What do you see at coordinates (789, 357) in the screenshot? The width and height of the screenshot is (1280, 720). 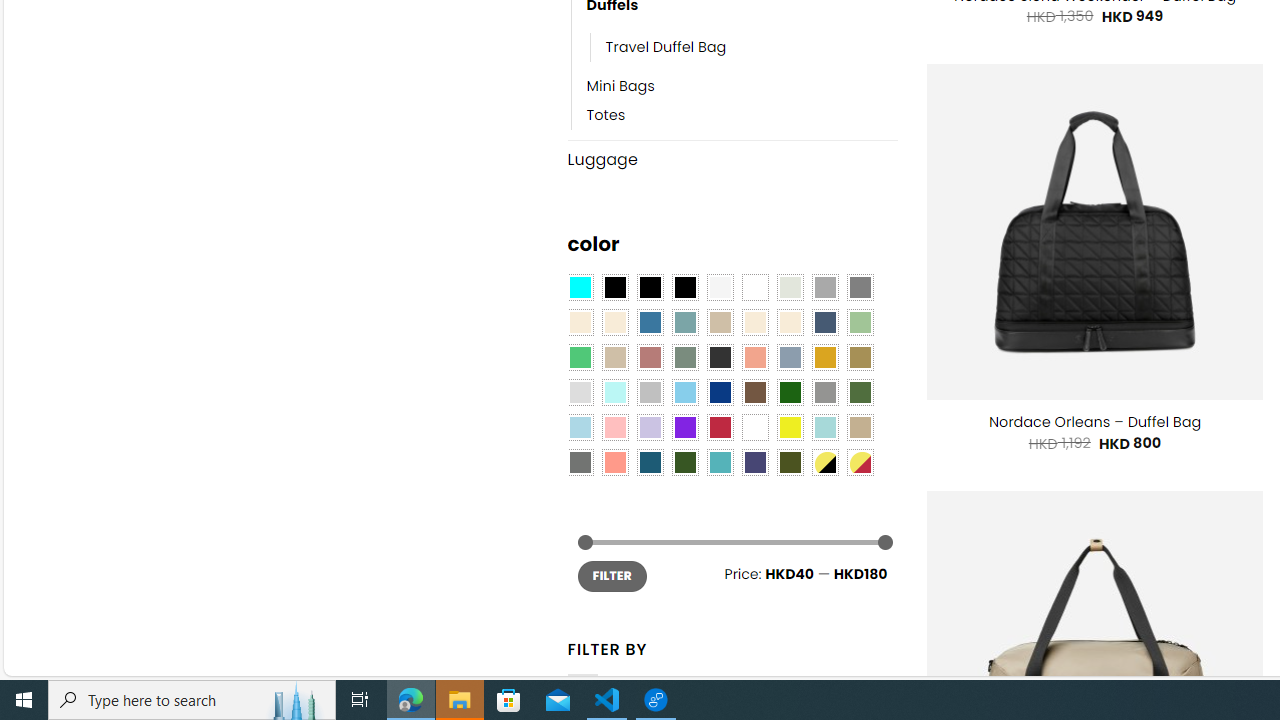 I see `Dusty Blue` at bounding box center [789, 357].